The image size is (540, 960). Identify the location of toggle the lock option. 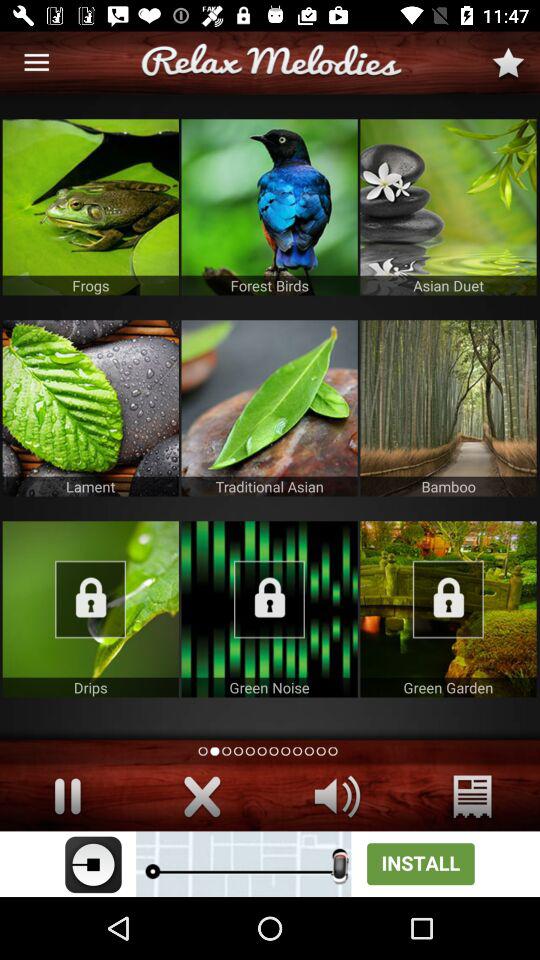
(448, 609).